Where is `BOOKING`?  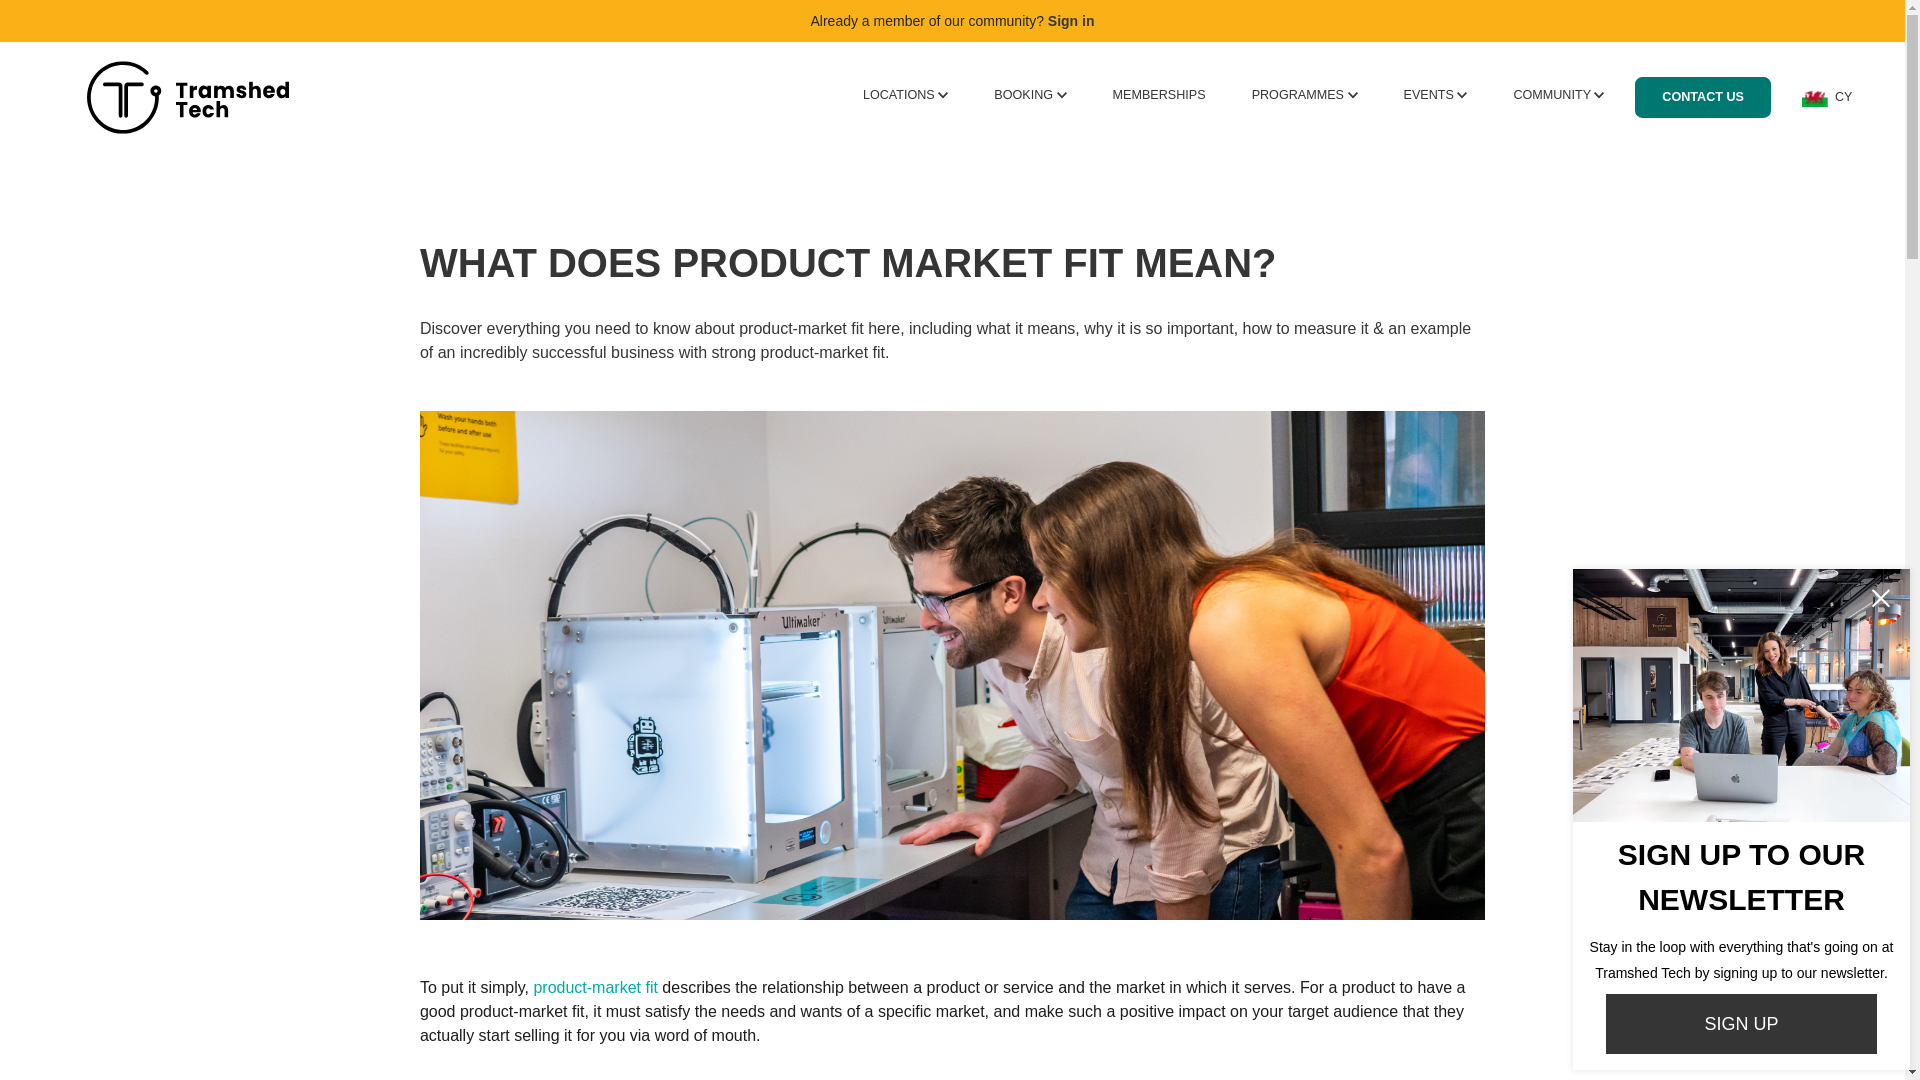 BOOKING is located at coordinates (1030, 94).